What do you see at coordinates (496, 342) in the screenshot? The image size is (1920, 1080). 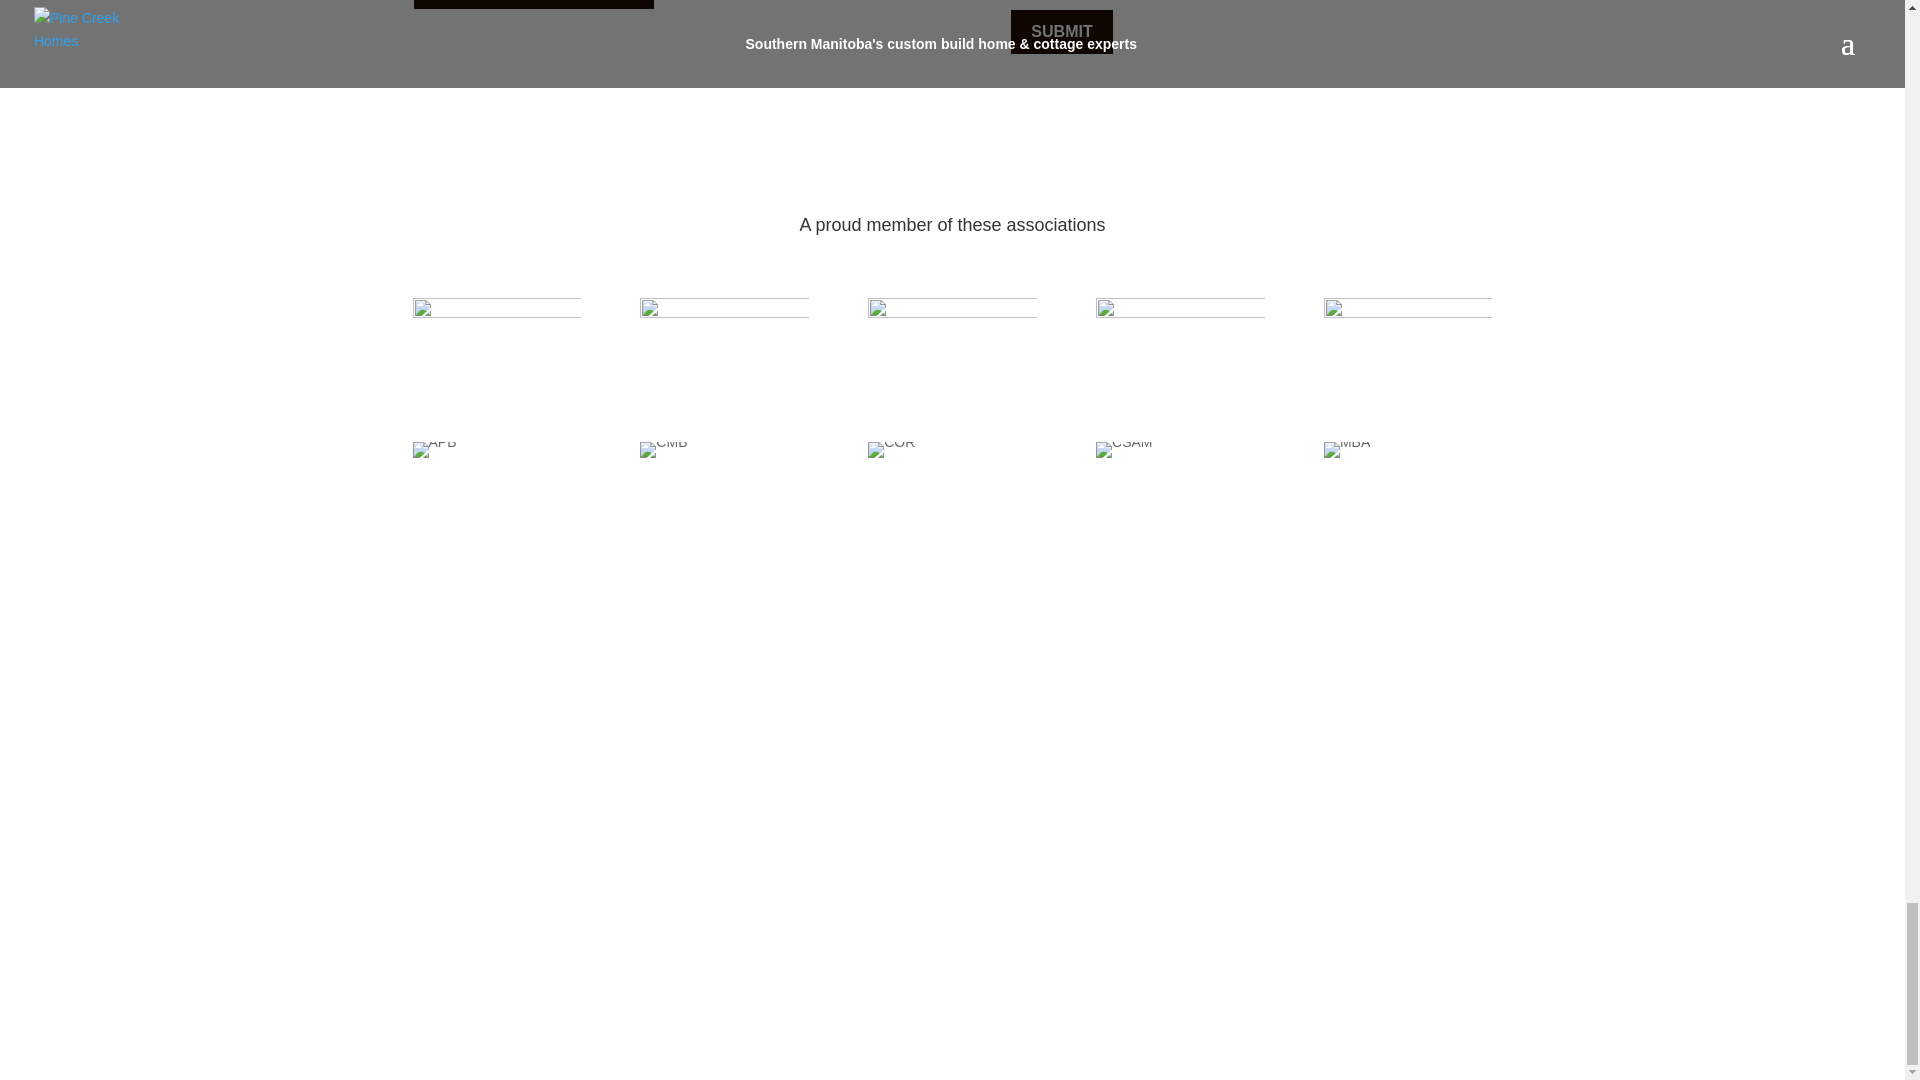 I see `APB` at bounding box center [496, 342].